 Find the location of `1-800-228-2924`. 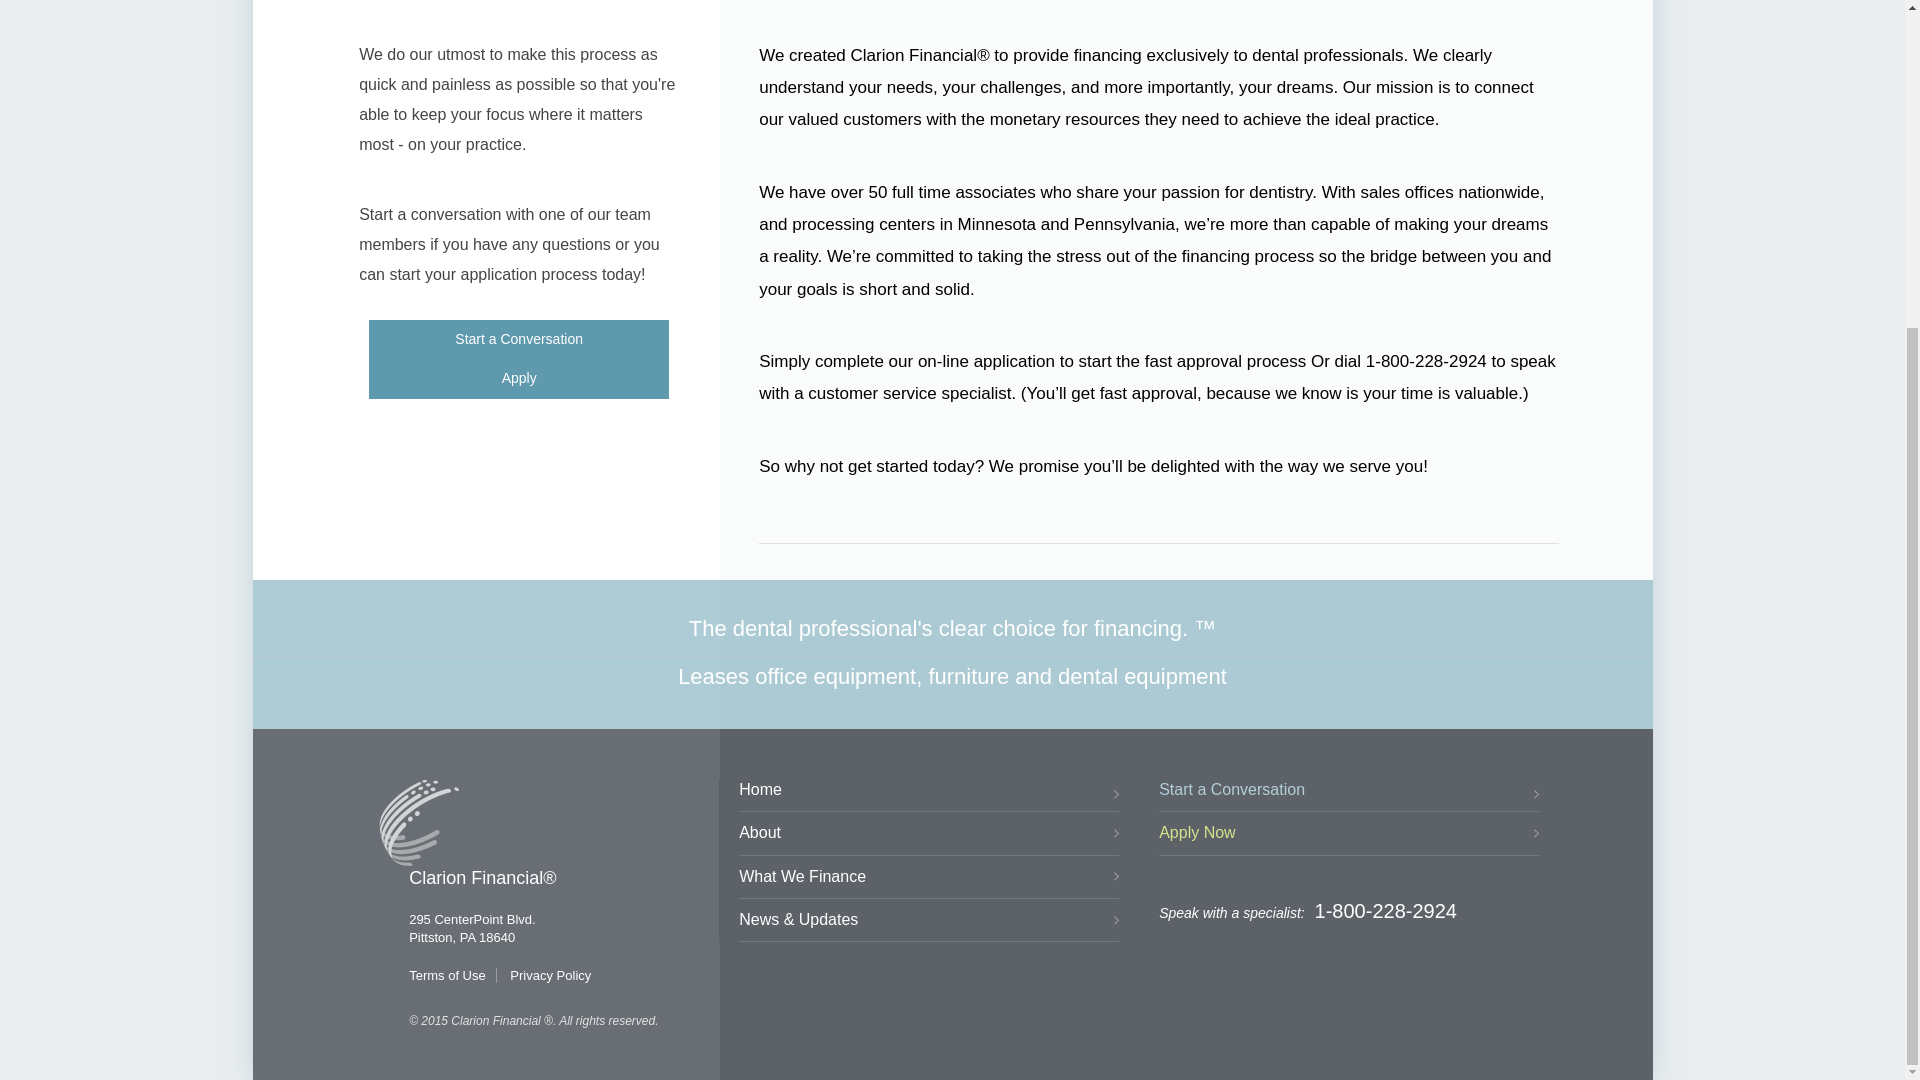

1-800-228-2924 is located at coordinates (1386, 910).